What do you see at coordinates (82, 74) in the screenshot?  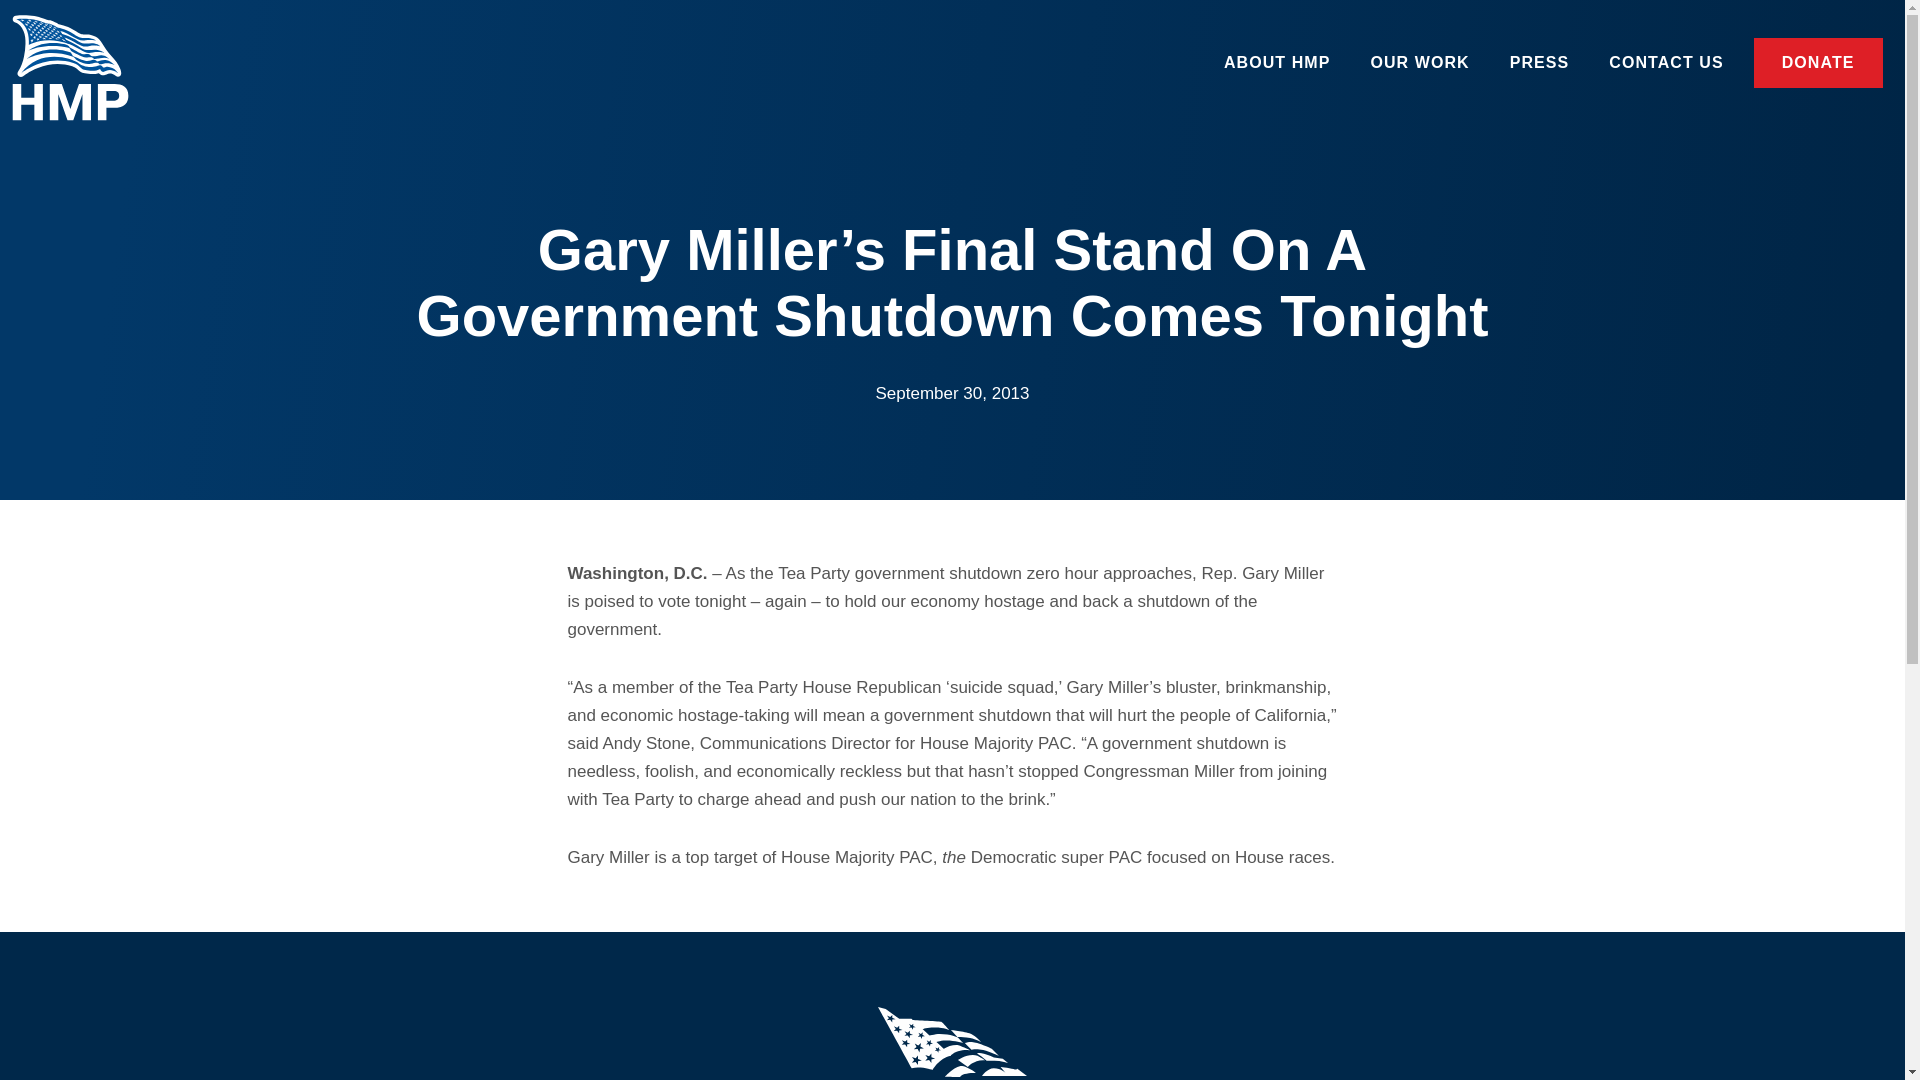 I see `homepage` at bounding box center [82, 74].